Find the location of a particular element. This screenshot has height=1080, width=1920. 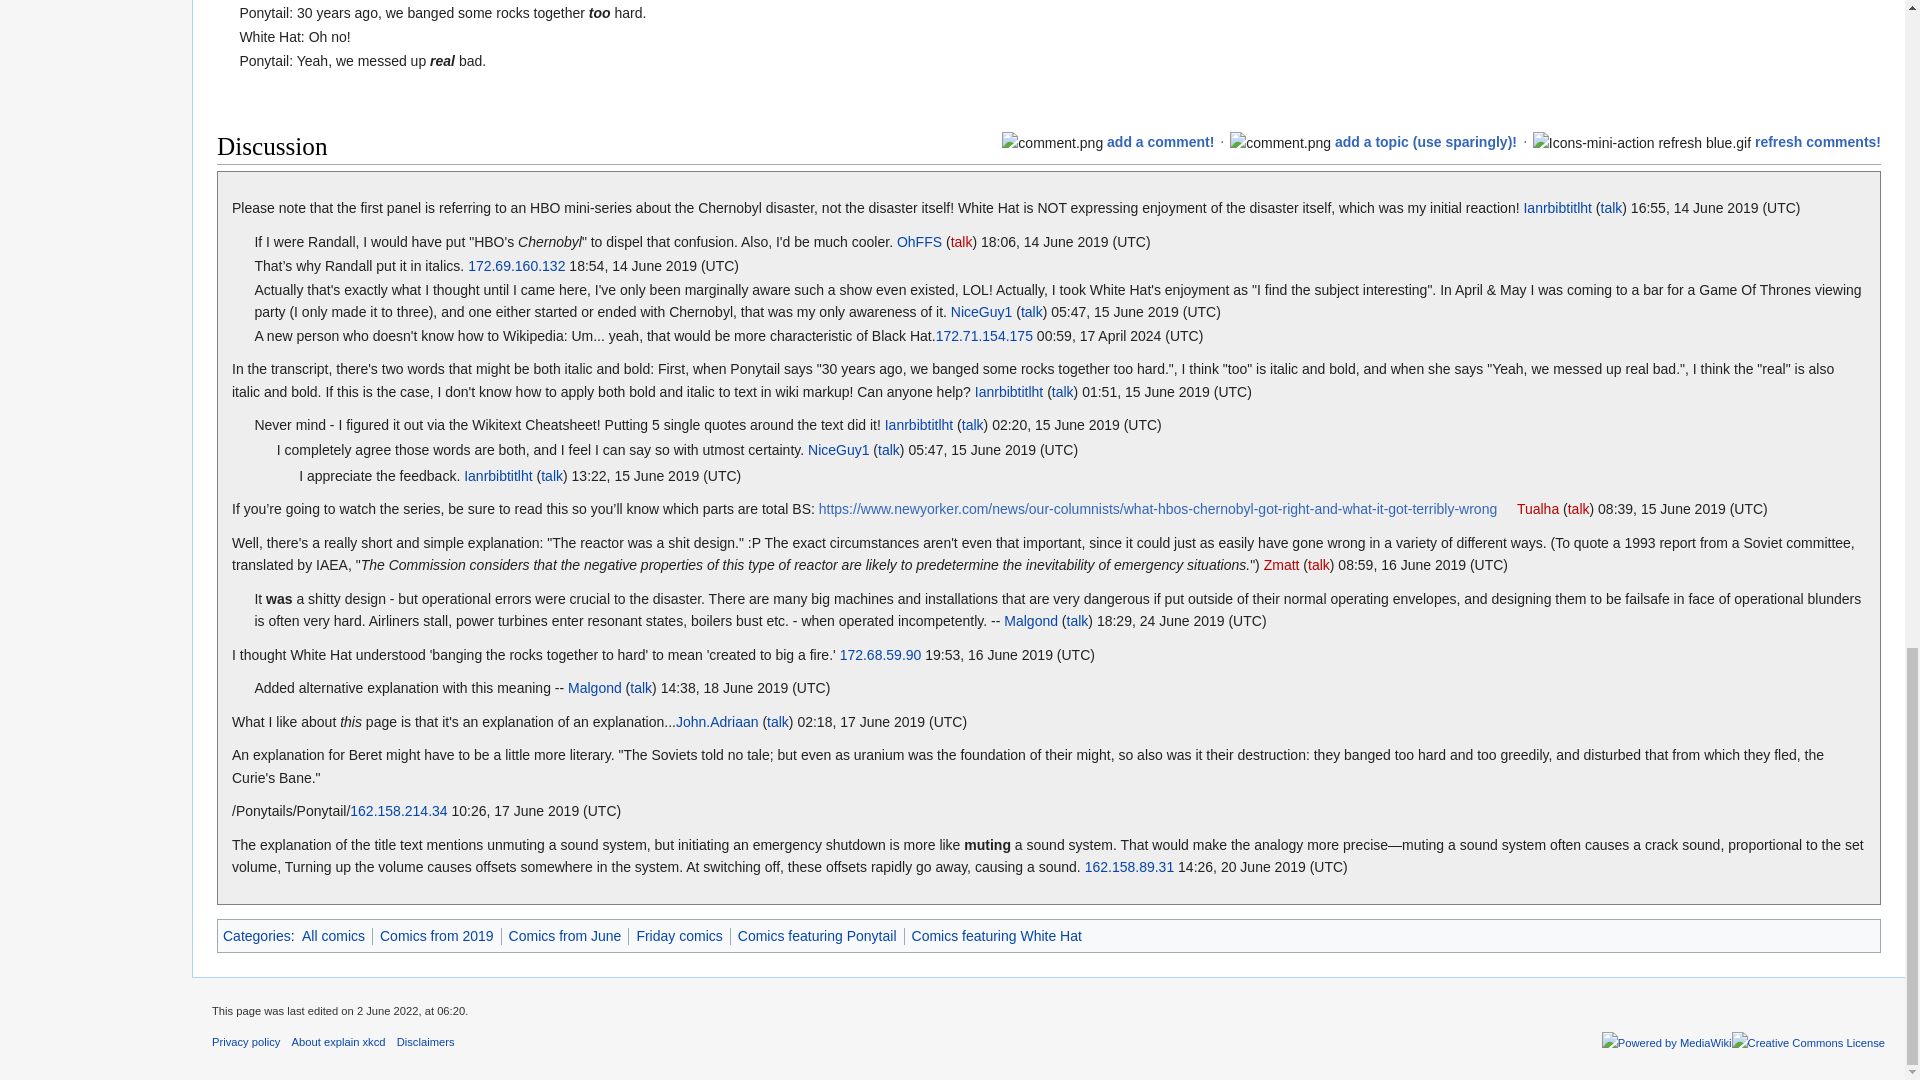

add a comment! is located at coordinates (1160, 142).